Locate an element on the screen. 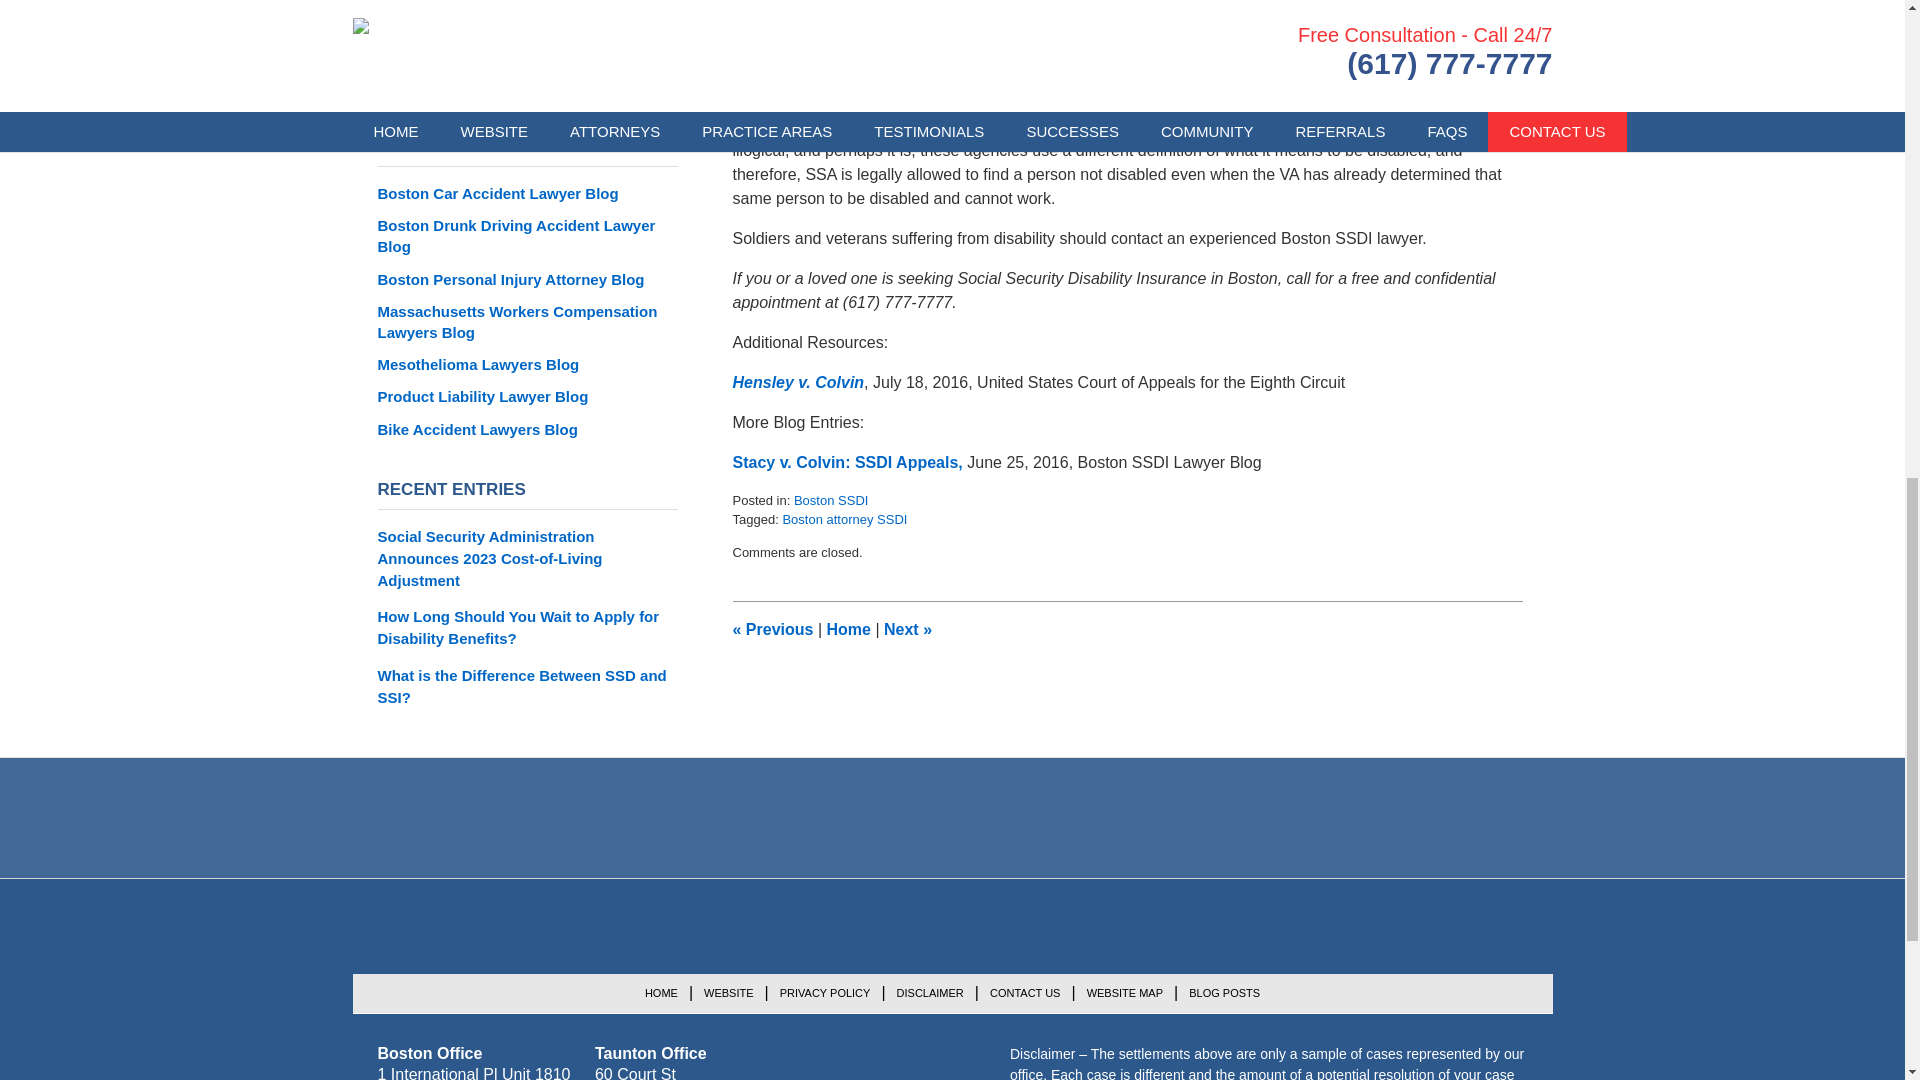 This screenshot has width=1920, height=1080. Stacy v. Colvin: SSDI Appeals, is located at coordinates (846, 462).